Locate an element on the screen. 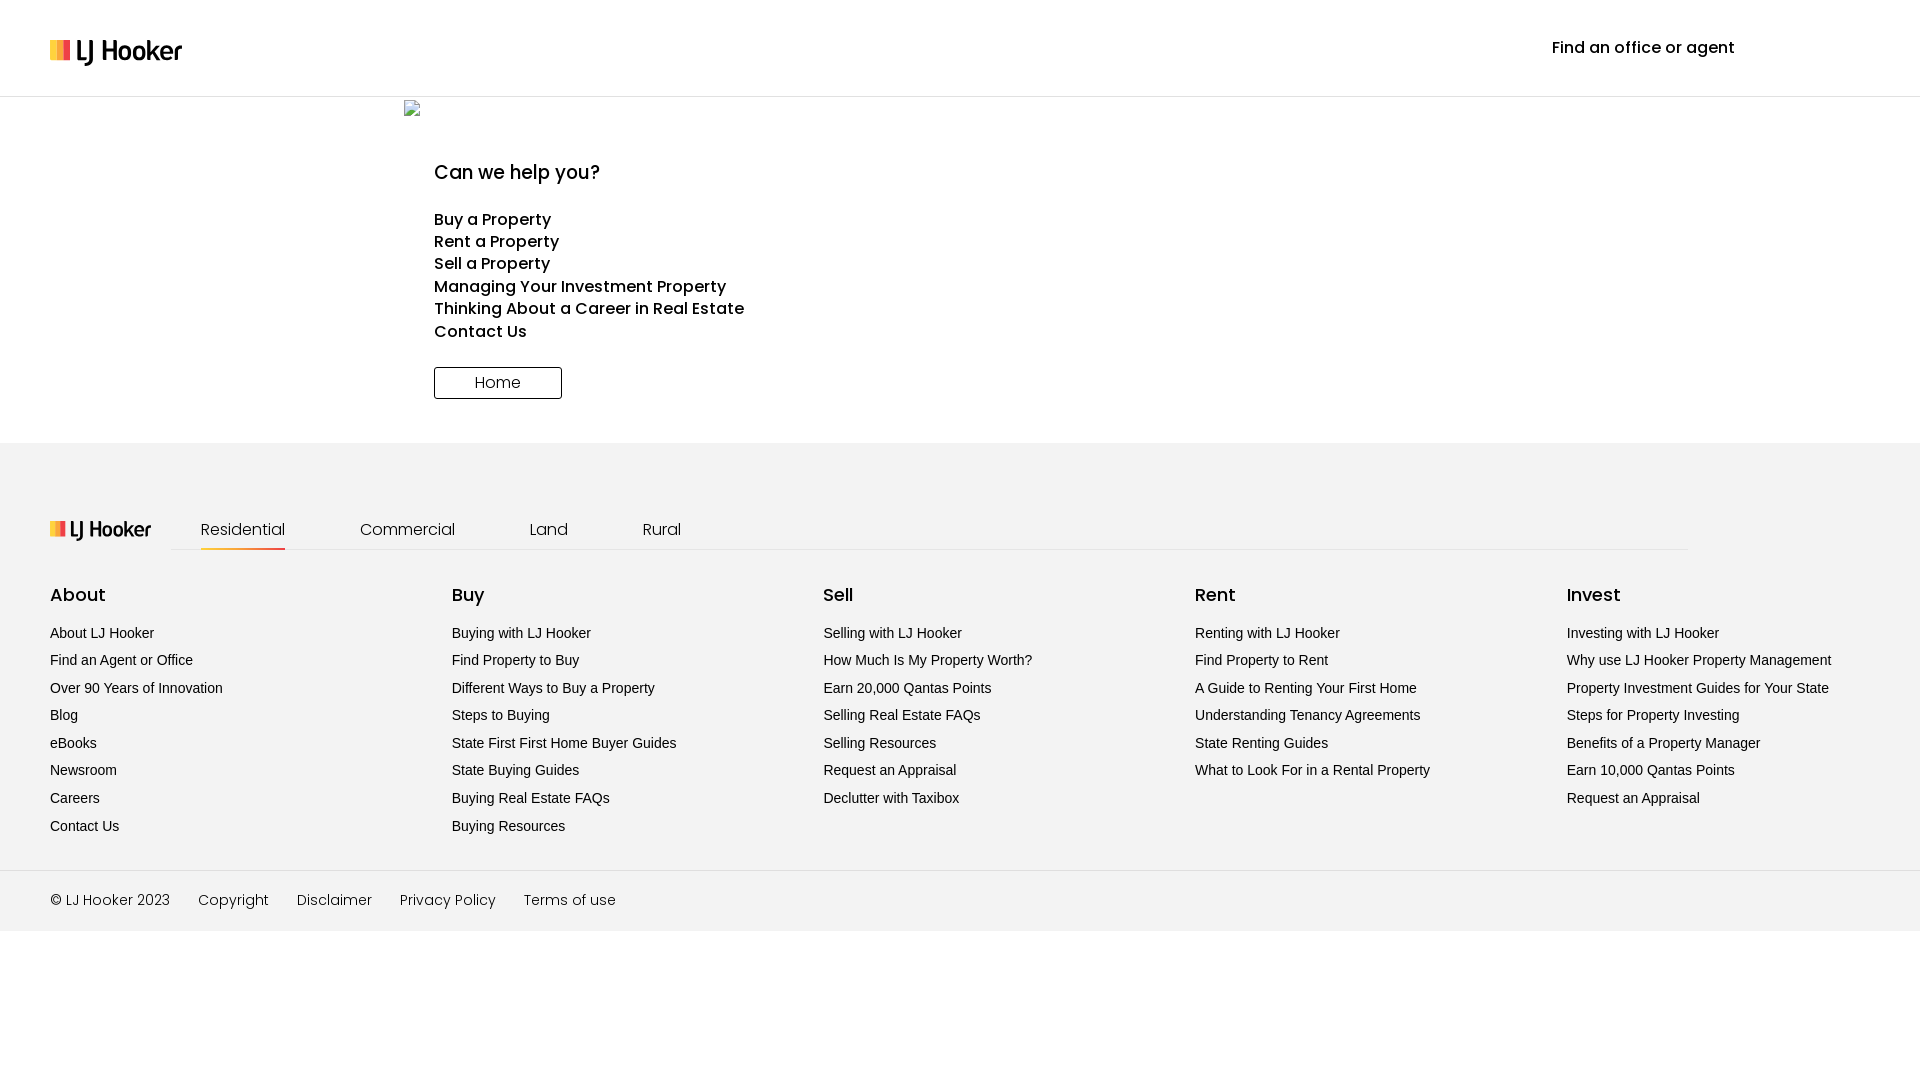  Earn 20,000 Qantas Points is located at coordinates (907, 688).